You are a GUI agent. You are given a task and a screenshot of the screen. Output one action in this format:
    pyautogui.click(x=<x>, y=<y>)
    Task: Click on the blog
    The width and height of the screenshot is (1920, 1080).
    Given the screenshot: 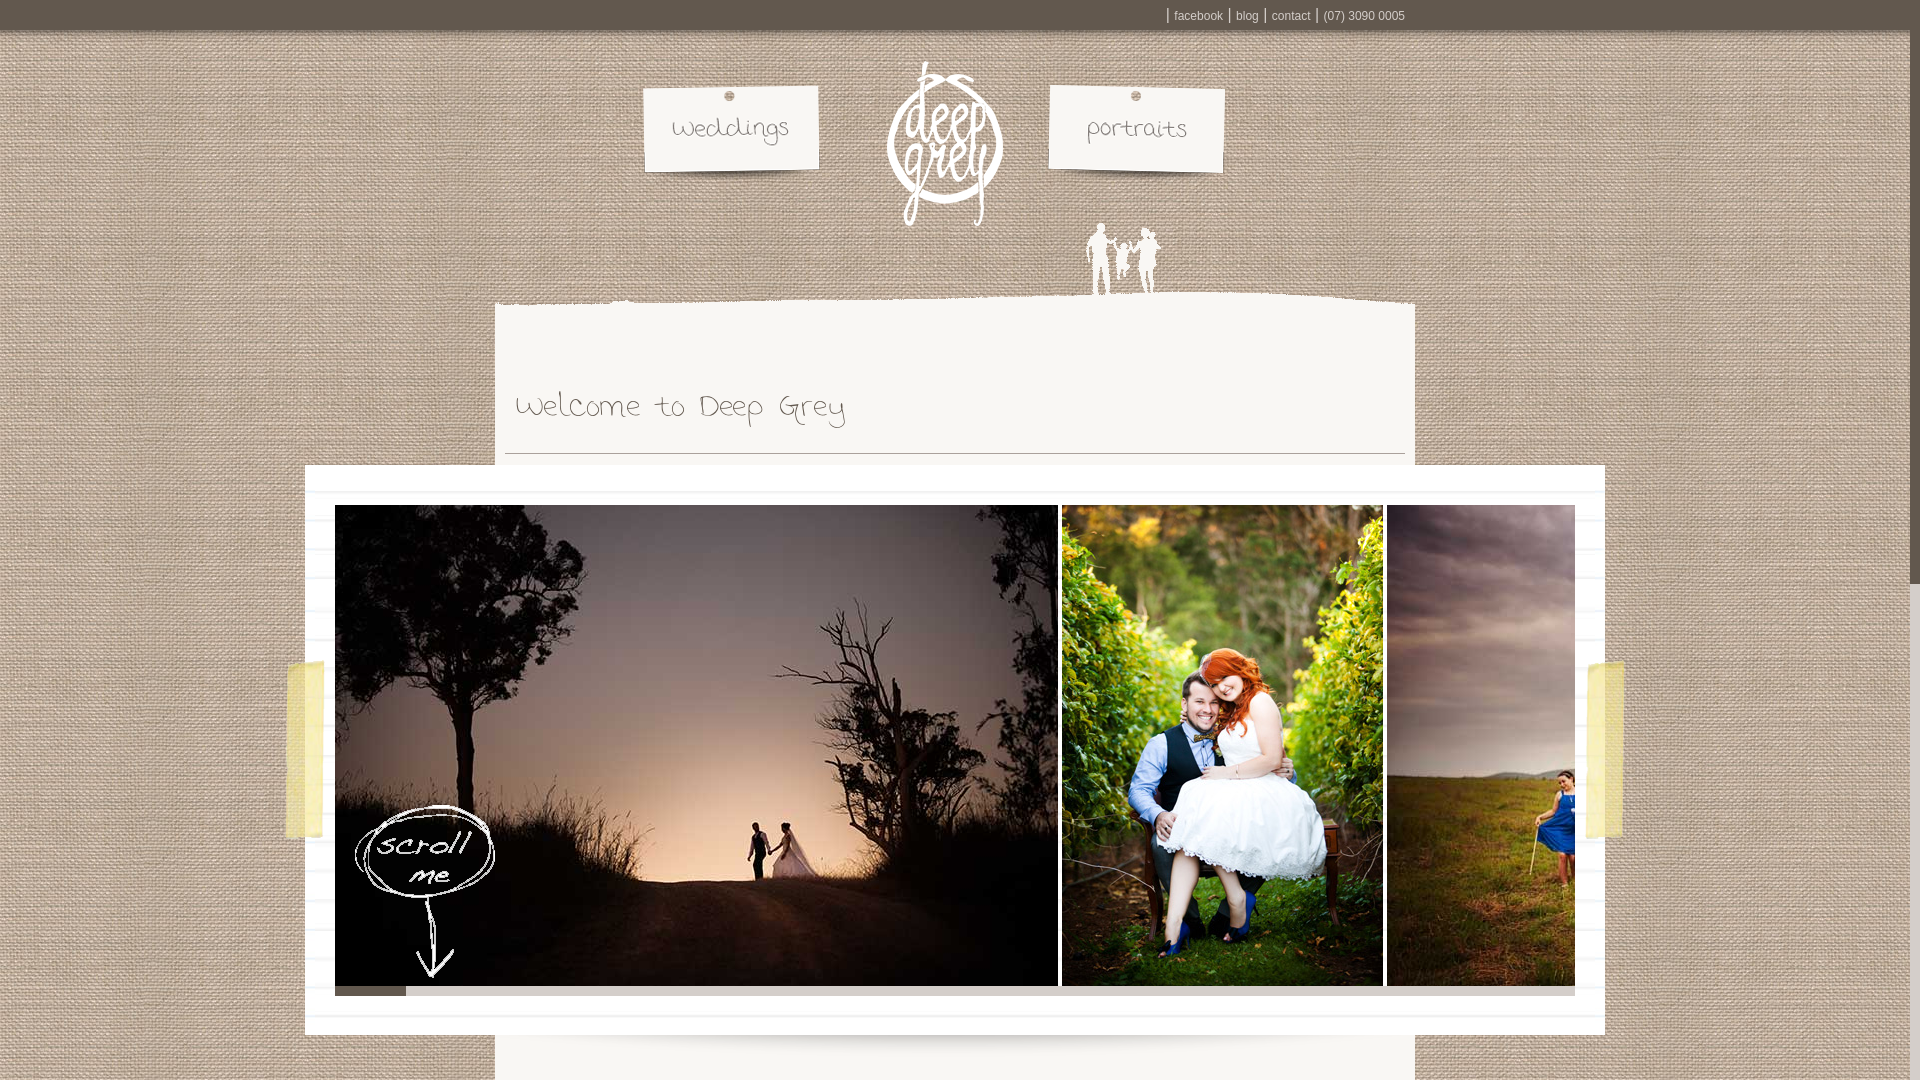 What is the action you would take?
    pyautogui.click(x=1248, y=16)
    